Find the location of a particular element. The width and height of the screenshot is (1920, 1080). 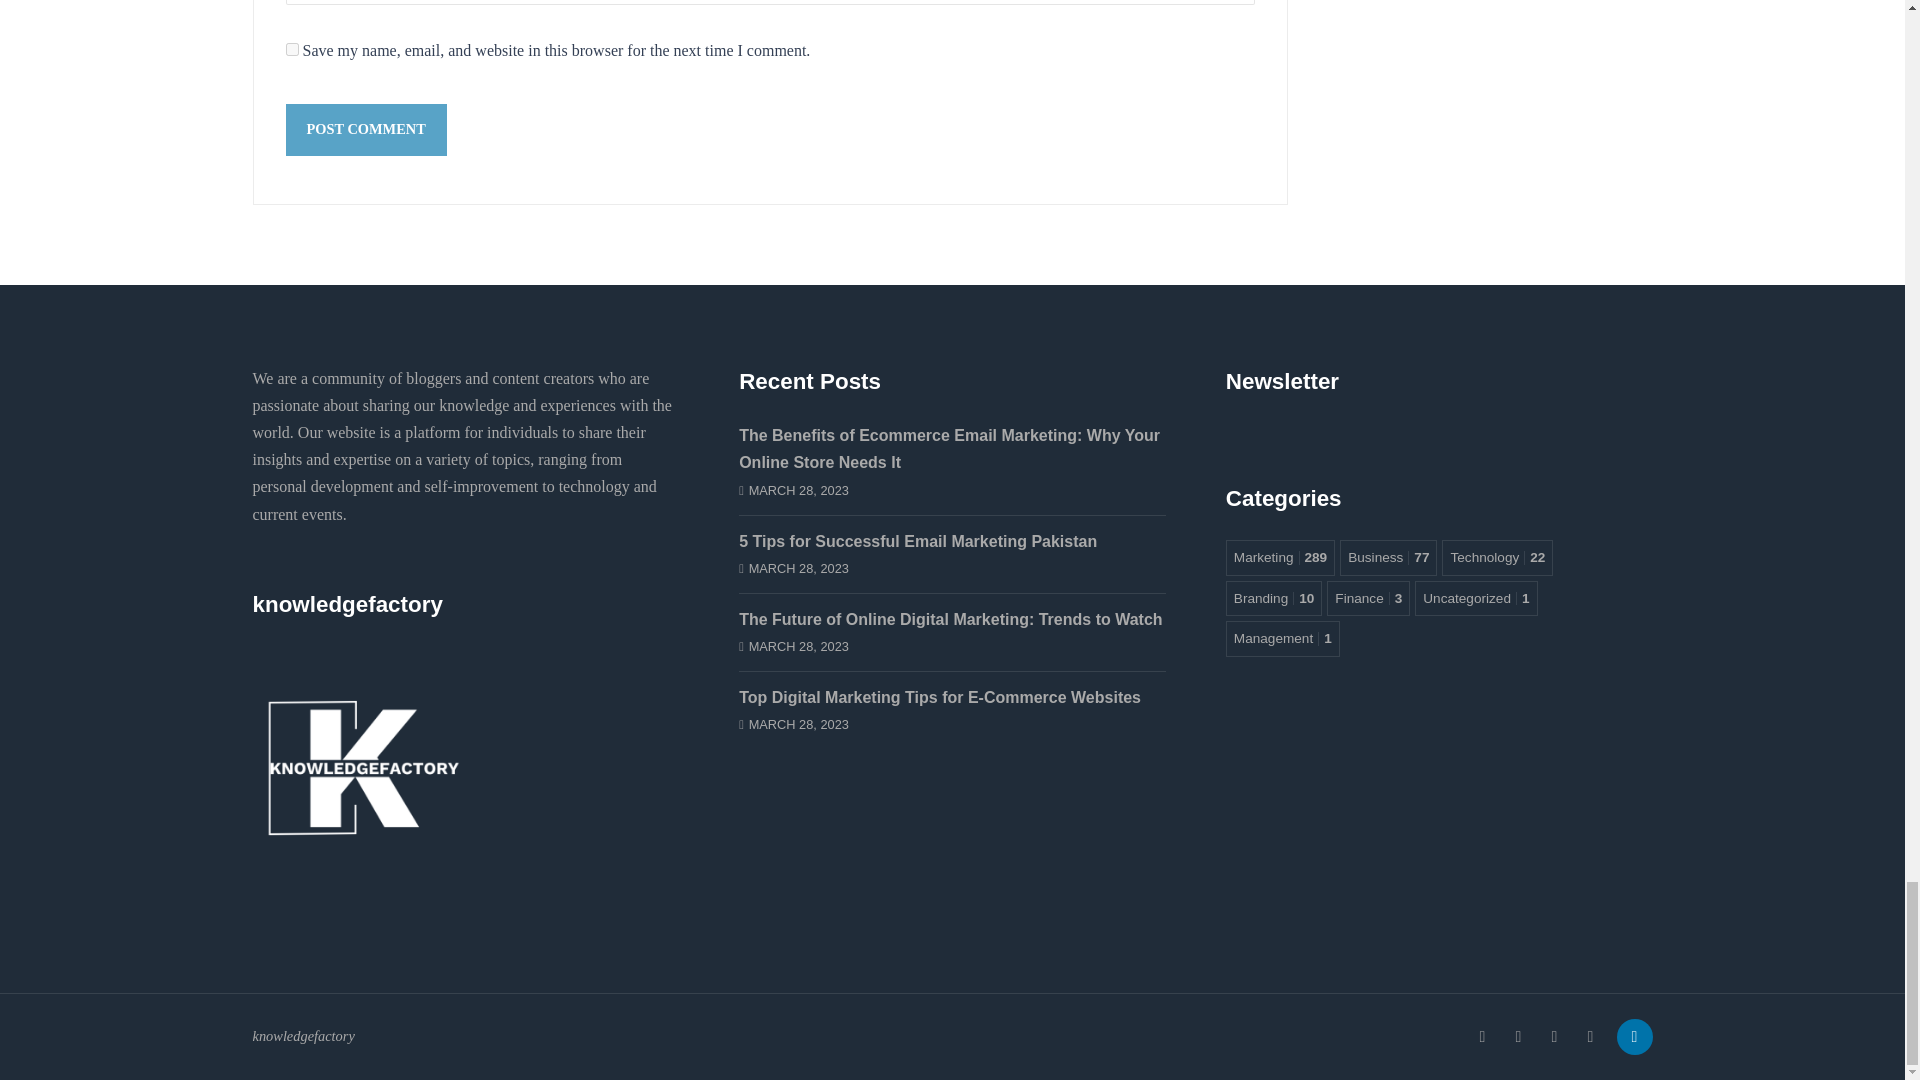

yes is located at coordinates (292, 50).